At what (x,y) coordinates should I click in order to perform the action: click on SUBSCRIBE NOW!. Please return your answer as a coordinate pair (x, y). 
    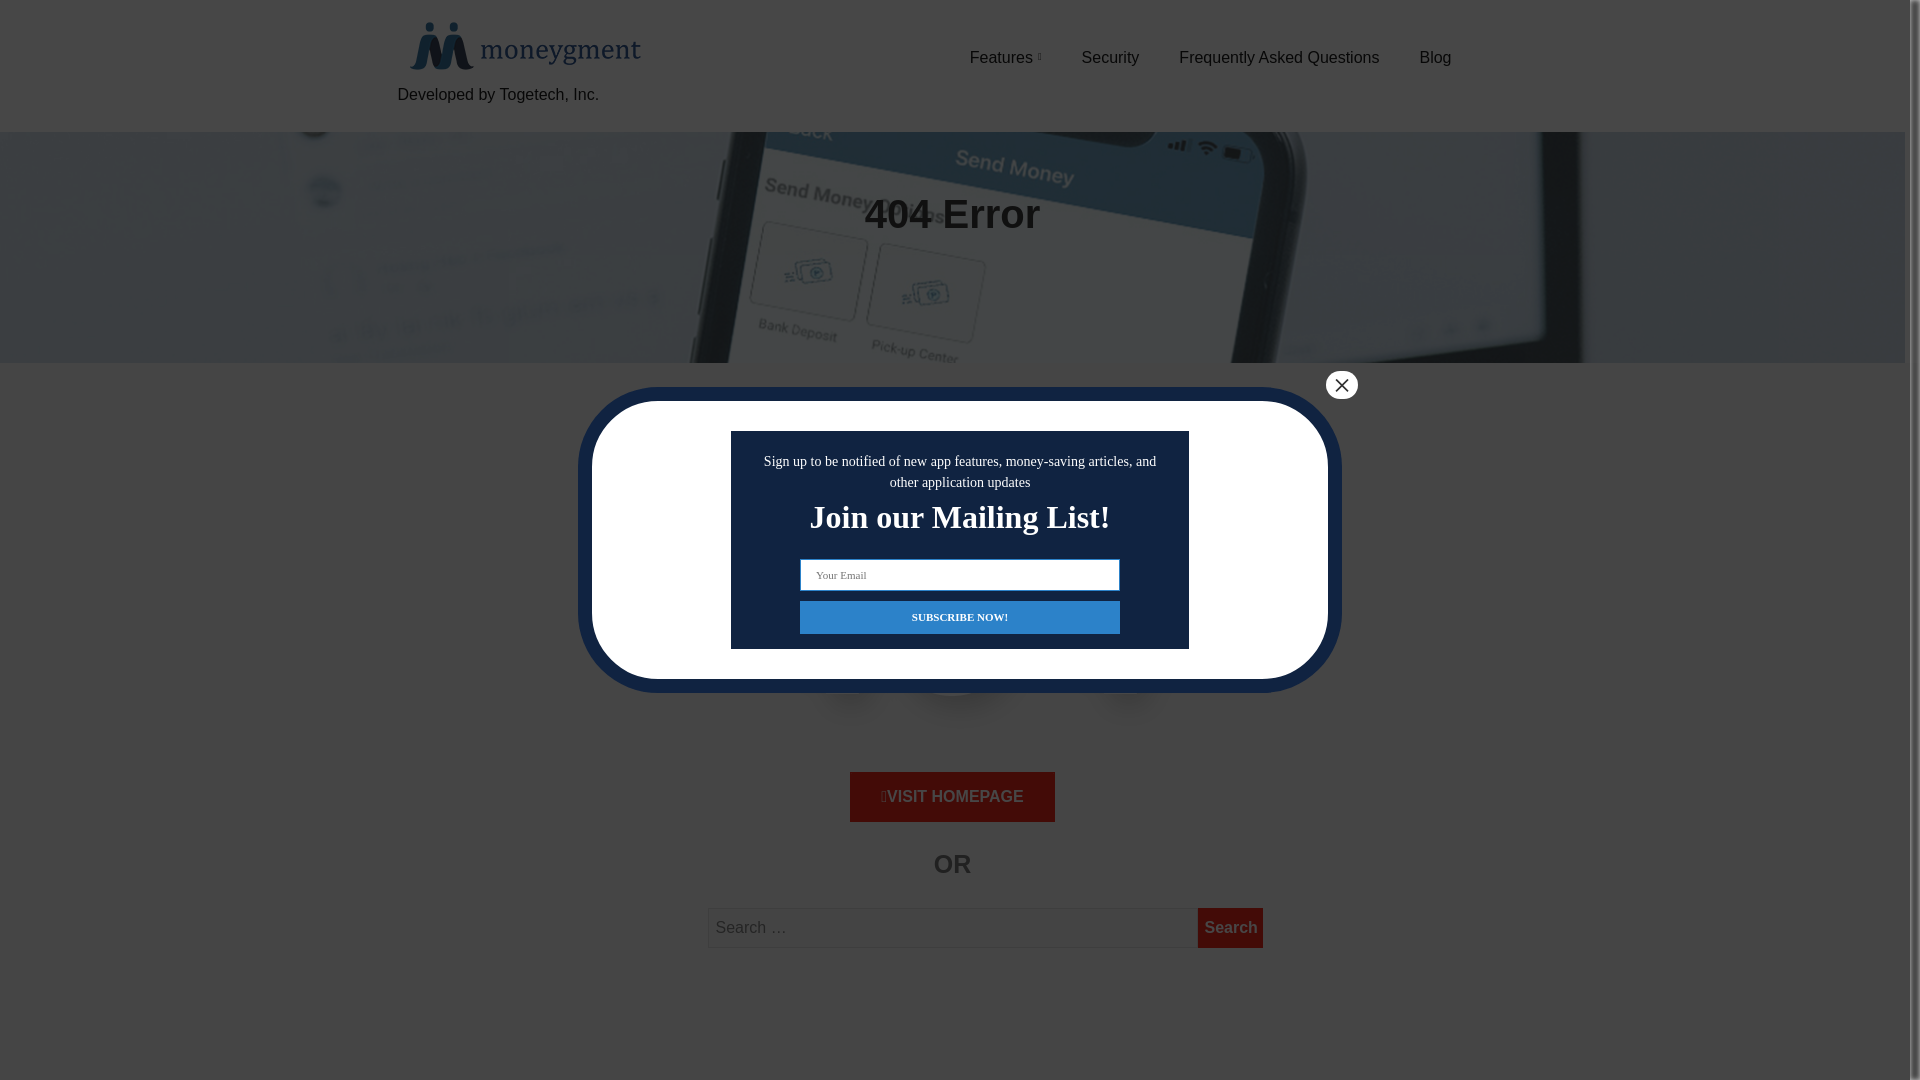
    Looking at the image, I should click on (960, 616).